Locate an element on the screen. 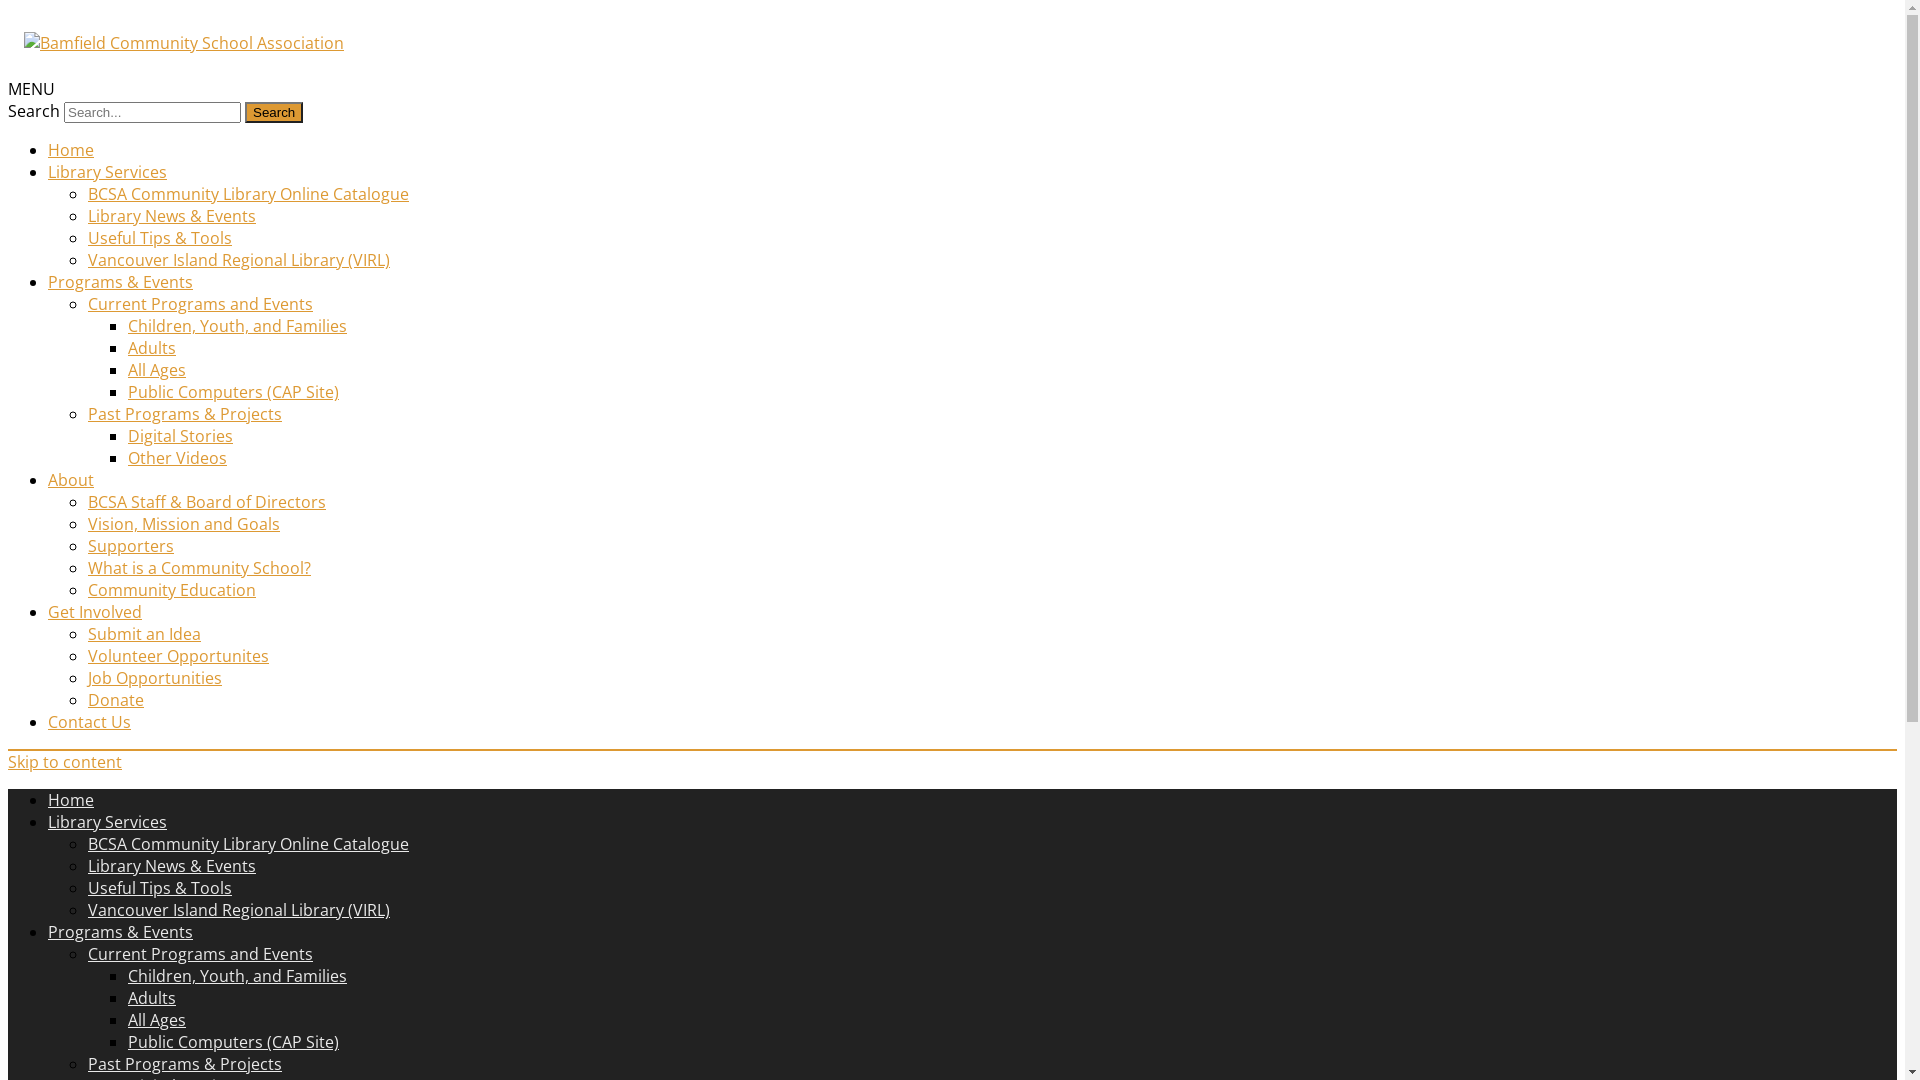 The image size is (1920, 1080). Past Programs & Projects is located at coordinates (185, 414).